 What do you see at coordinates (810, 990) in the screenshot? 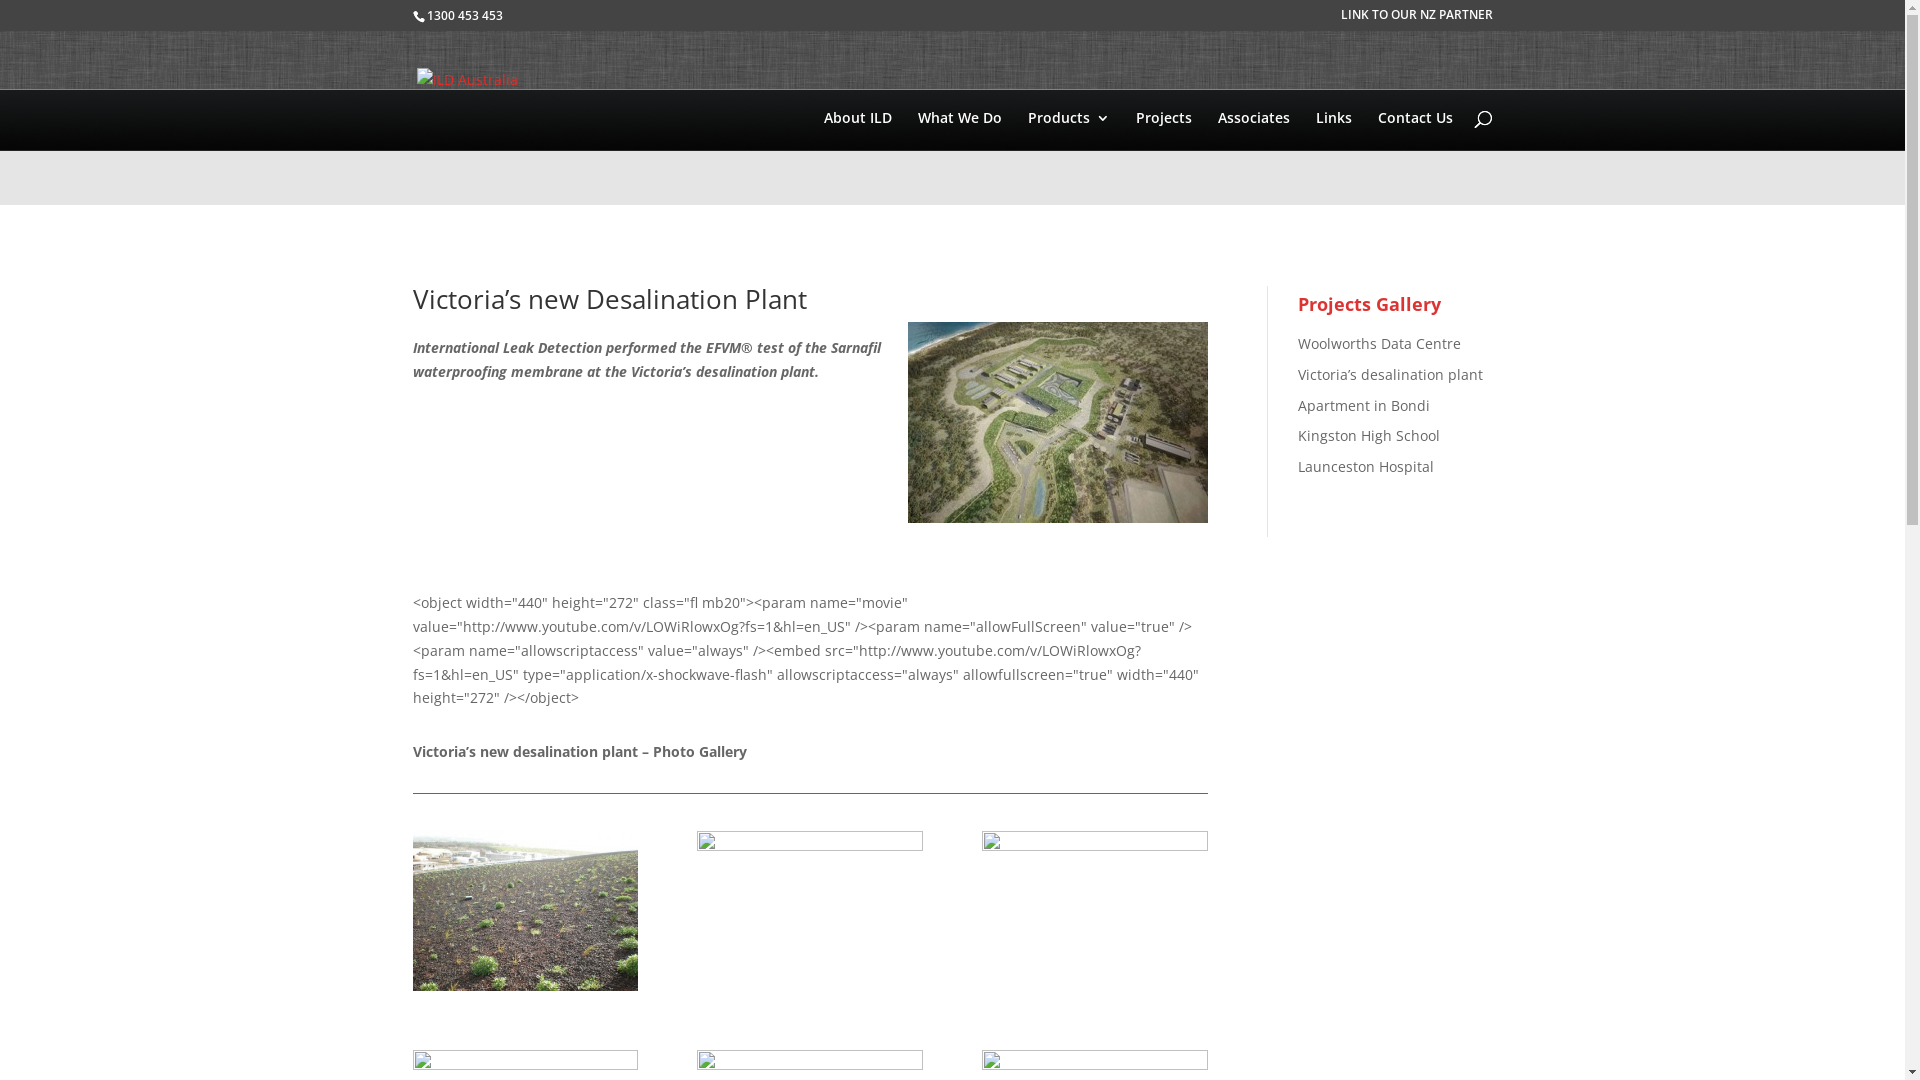
I see `desal-01` at bounding box center [810, 990].